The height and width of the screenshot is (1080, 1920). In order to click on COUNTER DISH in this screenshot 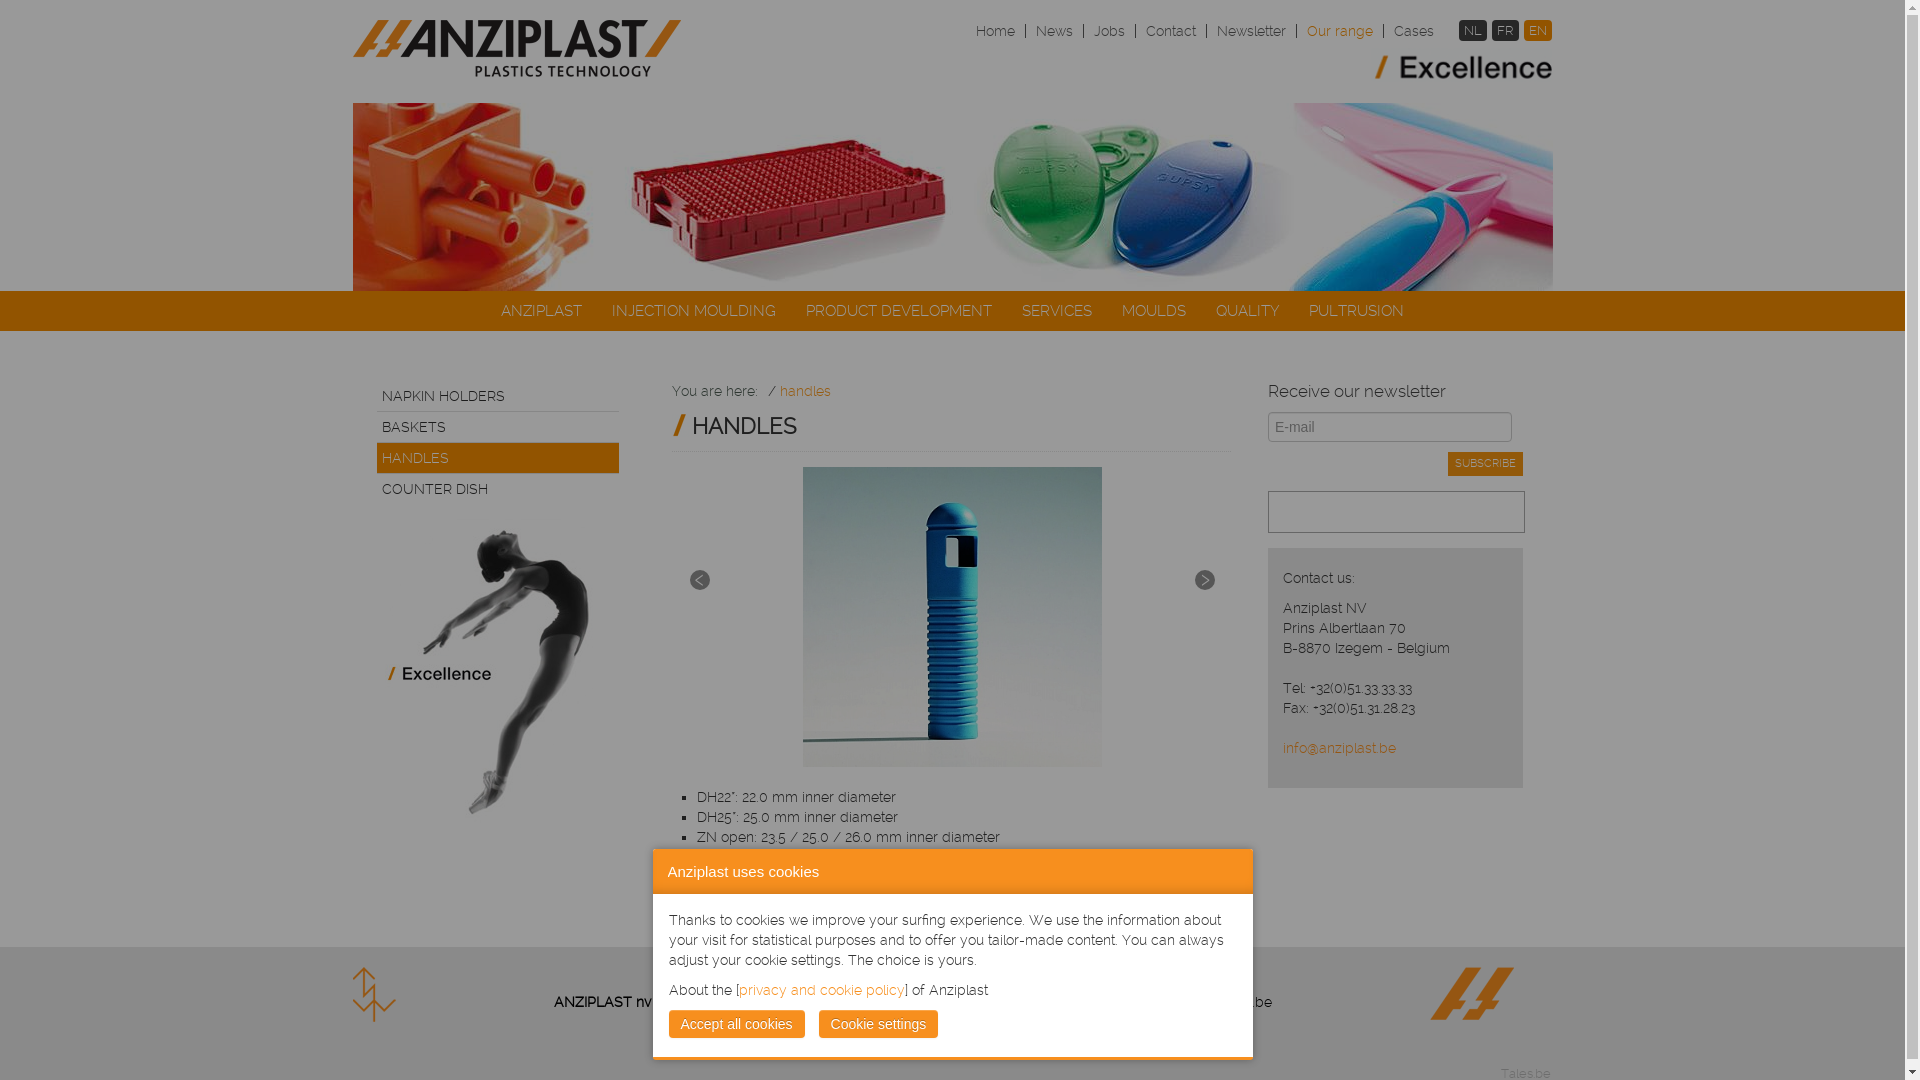, I will do `click(498, 489)`.